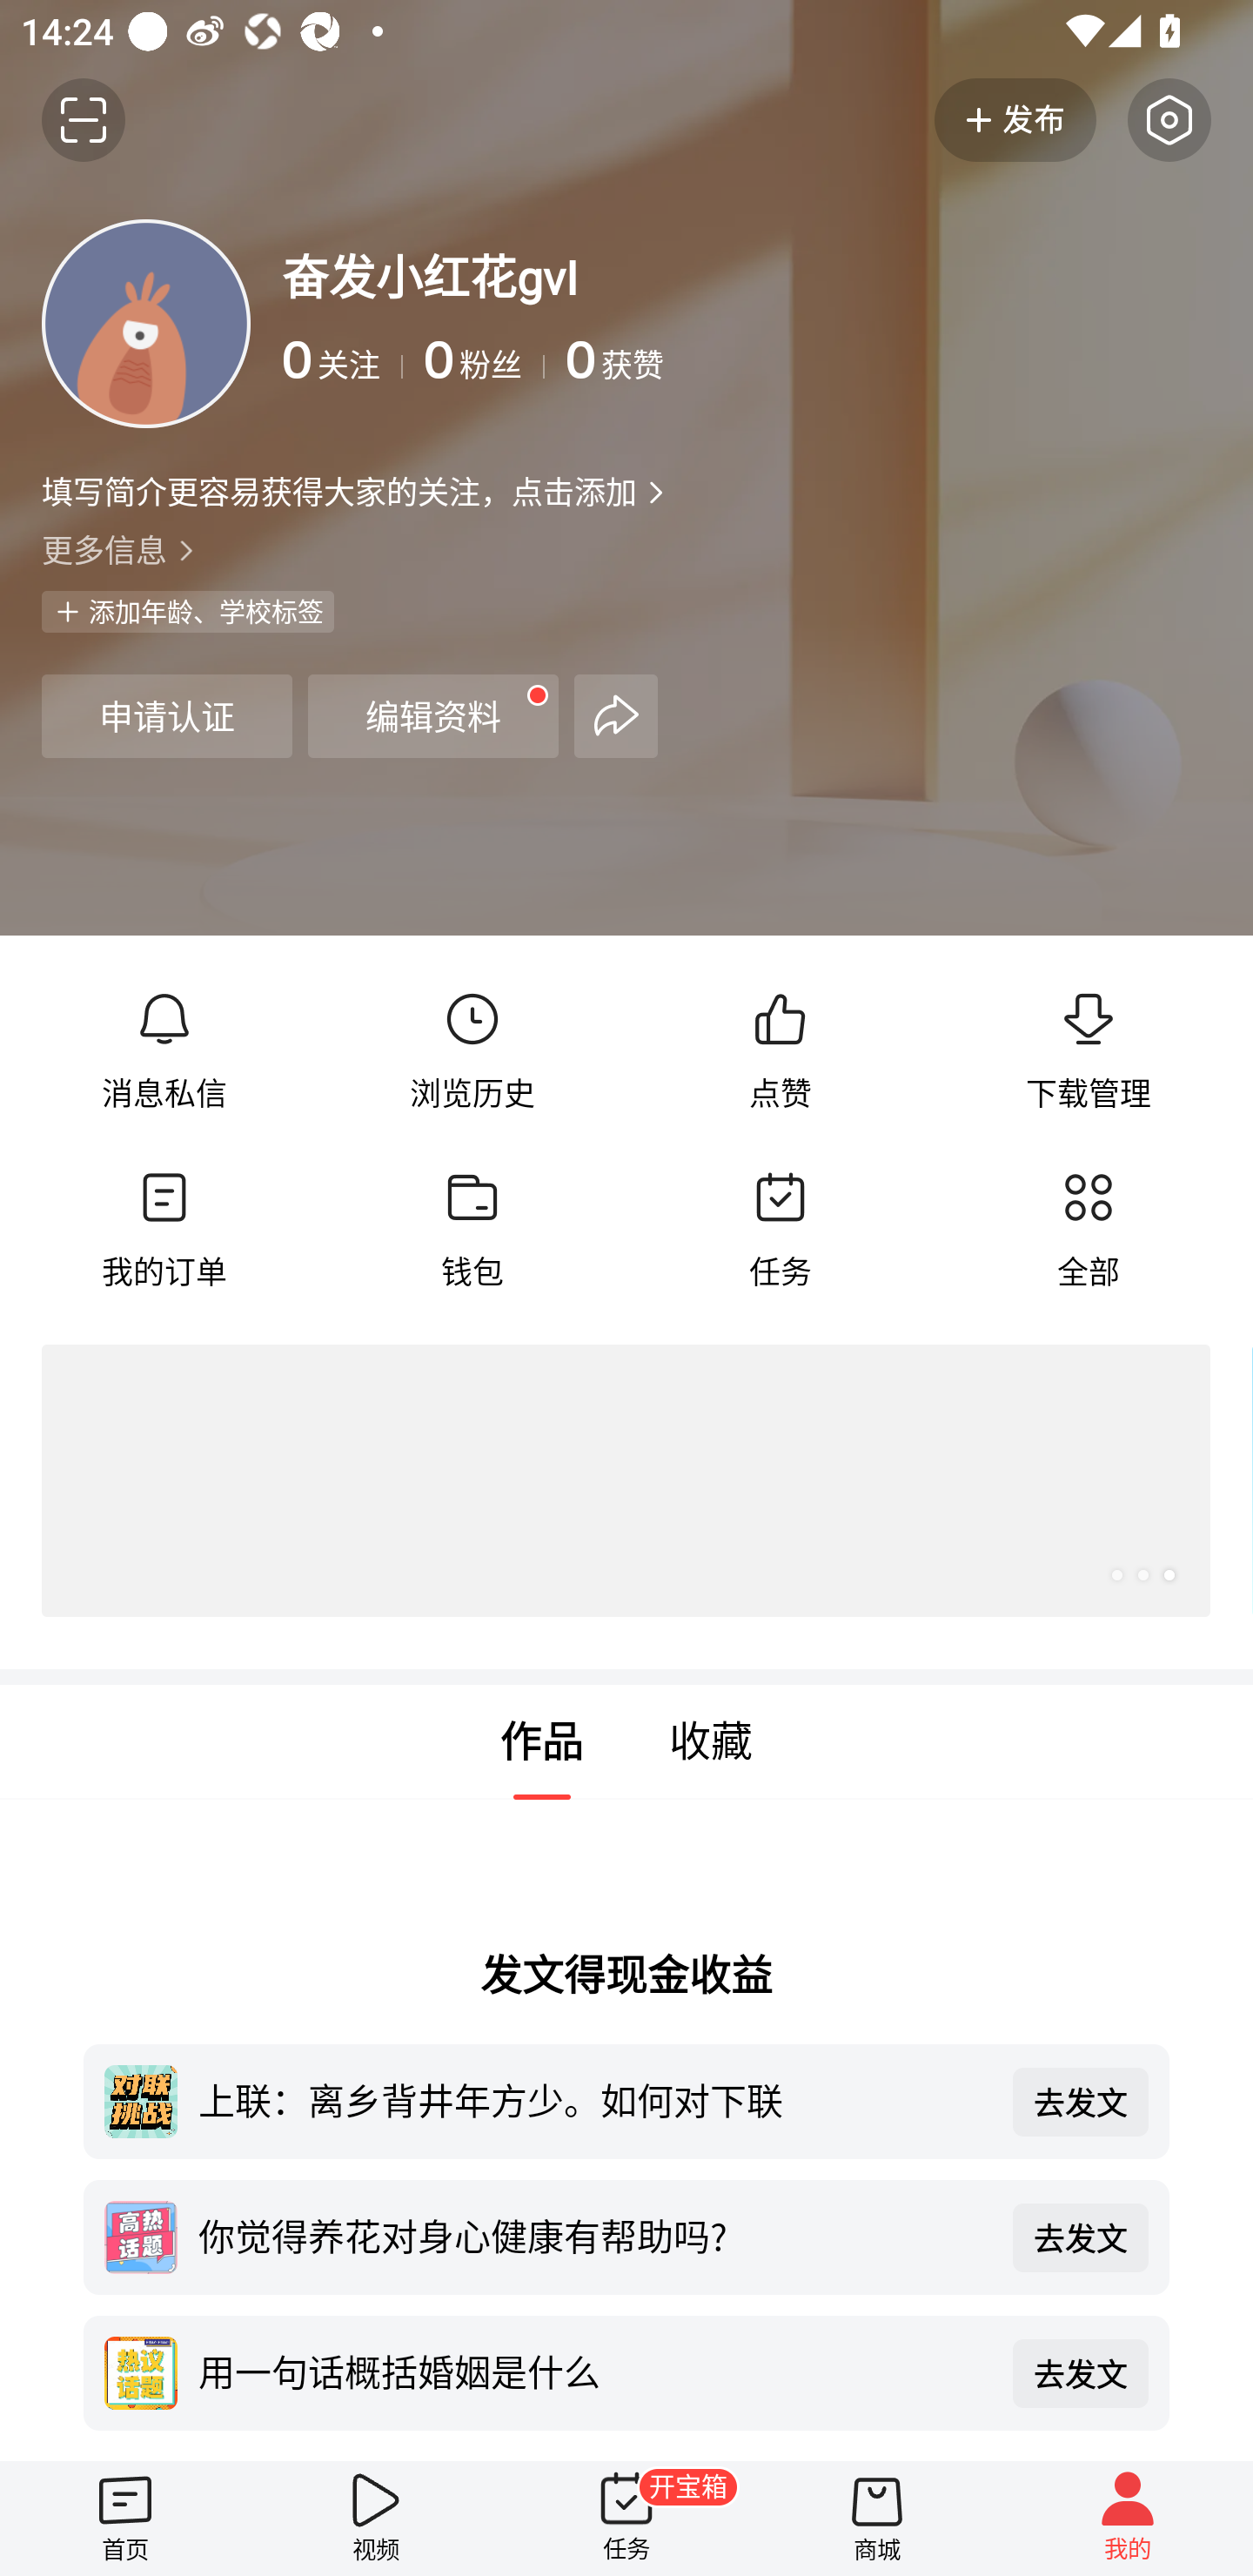 The width and height of the screenshot is (1253, 2576). Describe the element at coordinates (1081, 2373) in the screenshot. I see `去发文` at that location.